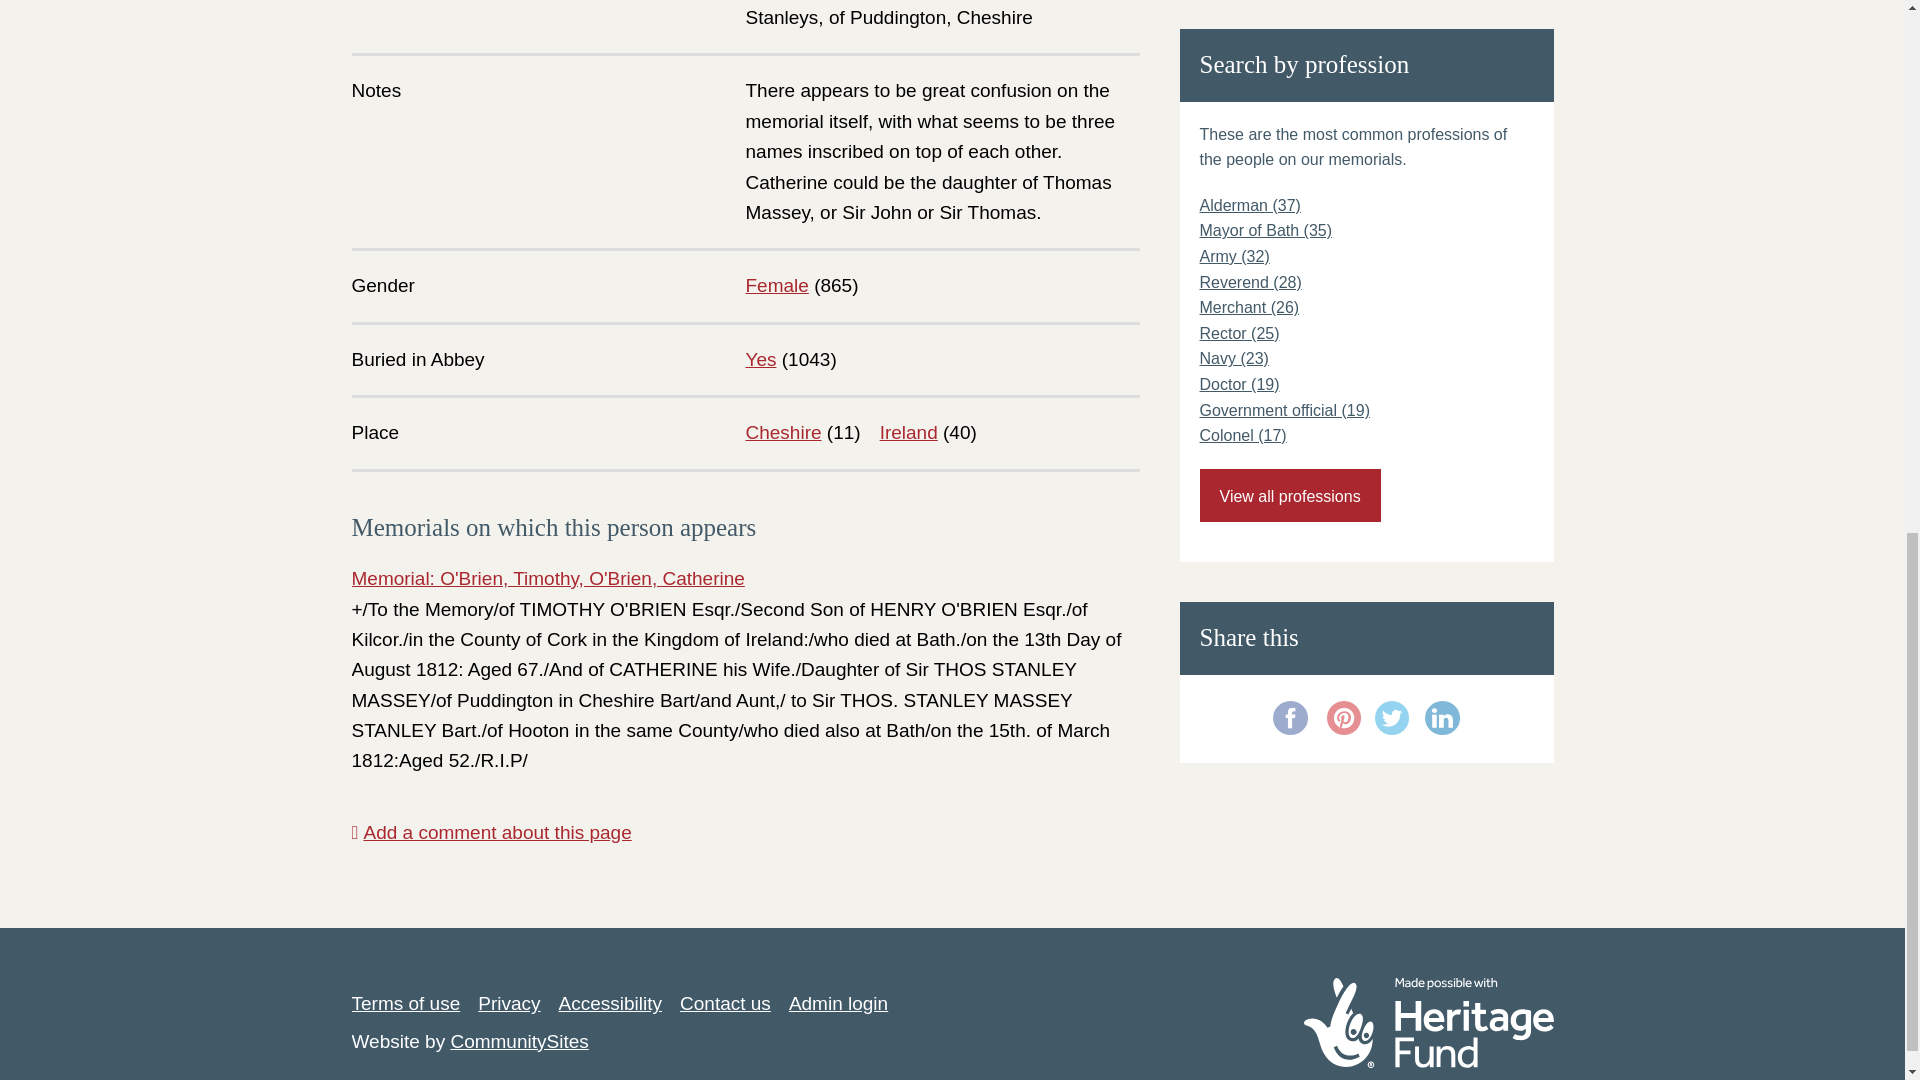 This screenshot has width=1920, height=1080. Describe the element at coordinates (762, 359) in the screenshot. I see `Yes` at that location.